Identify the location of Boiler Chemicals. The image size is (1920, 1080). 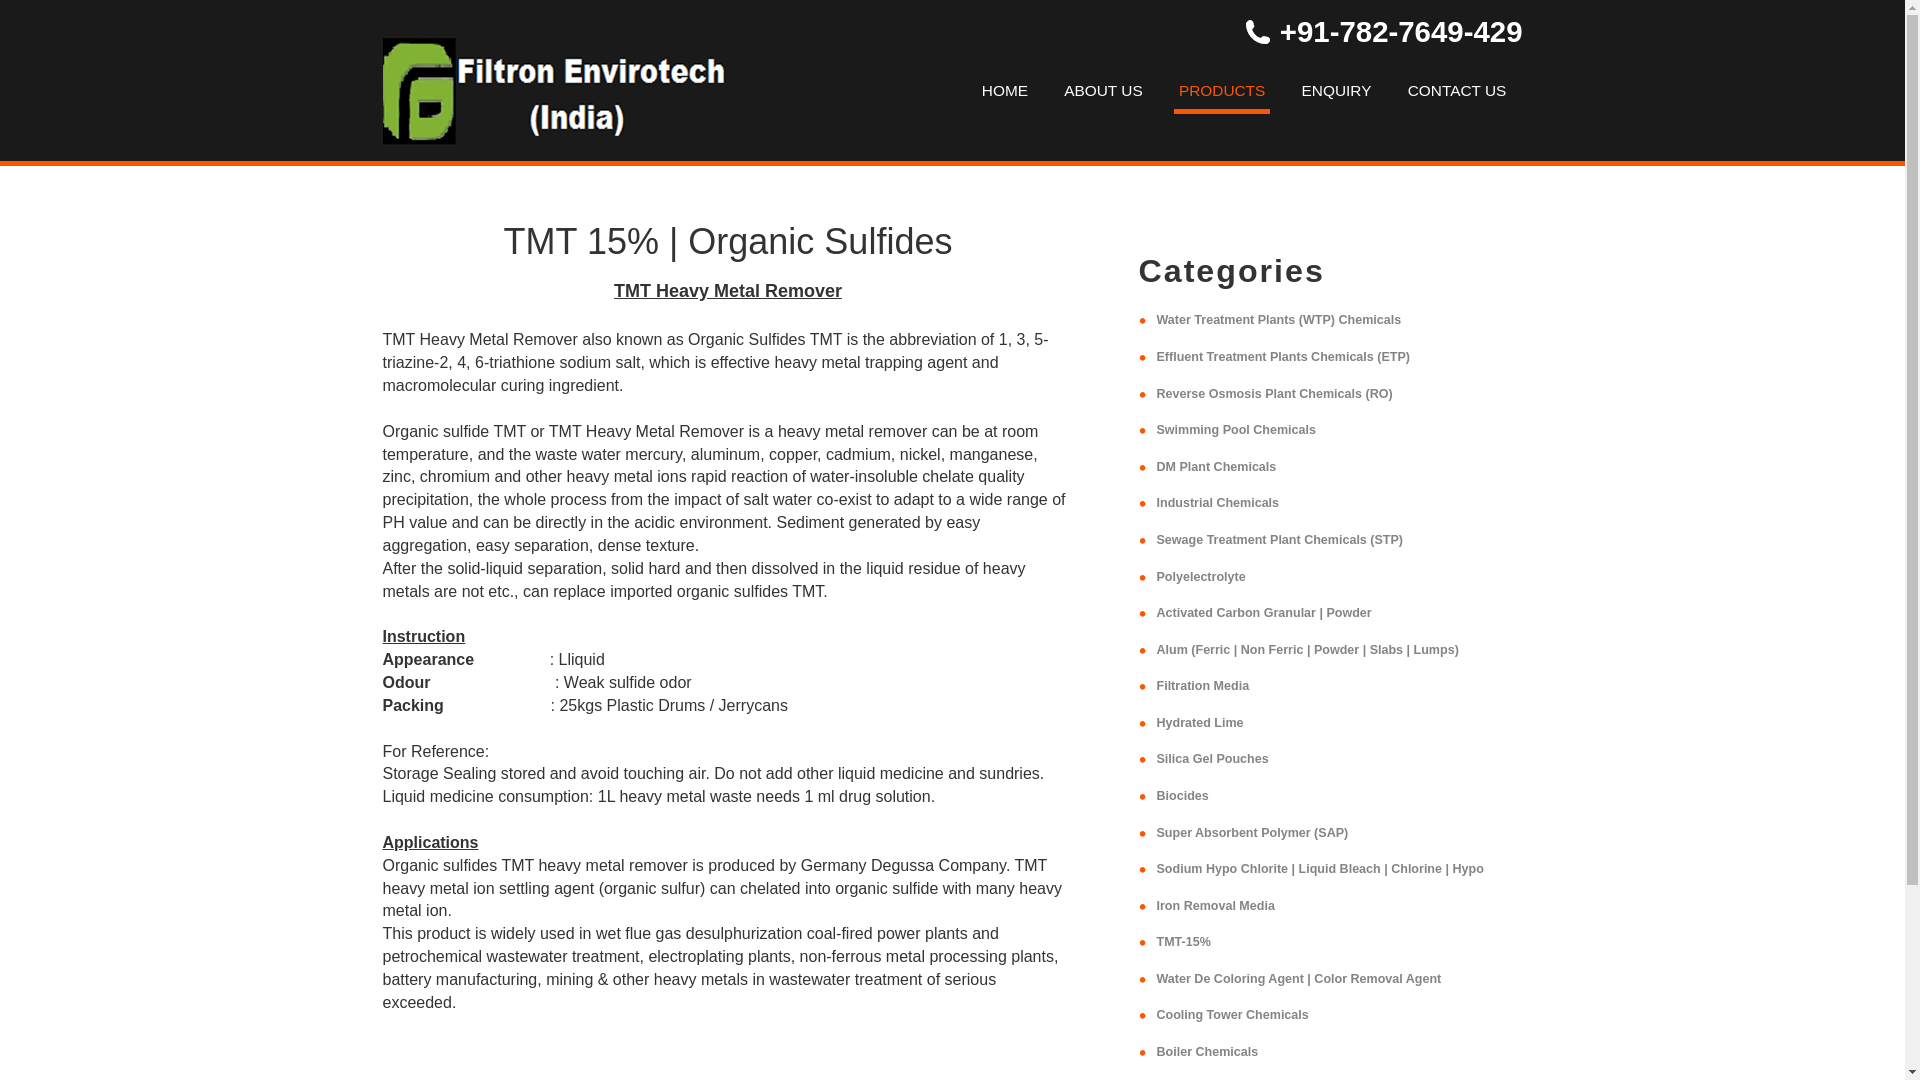
(1206, 1052).